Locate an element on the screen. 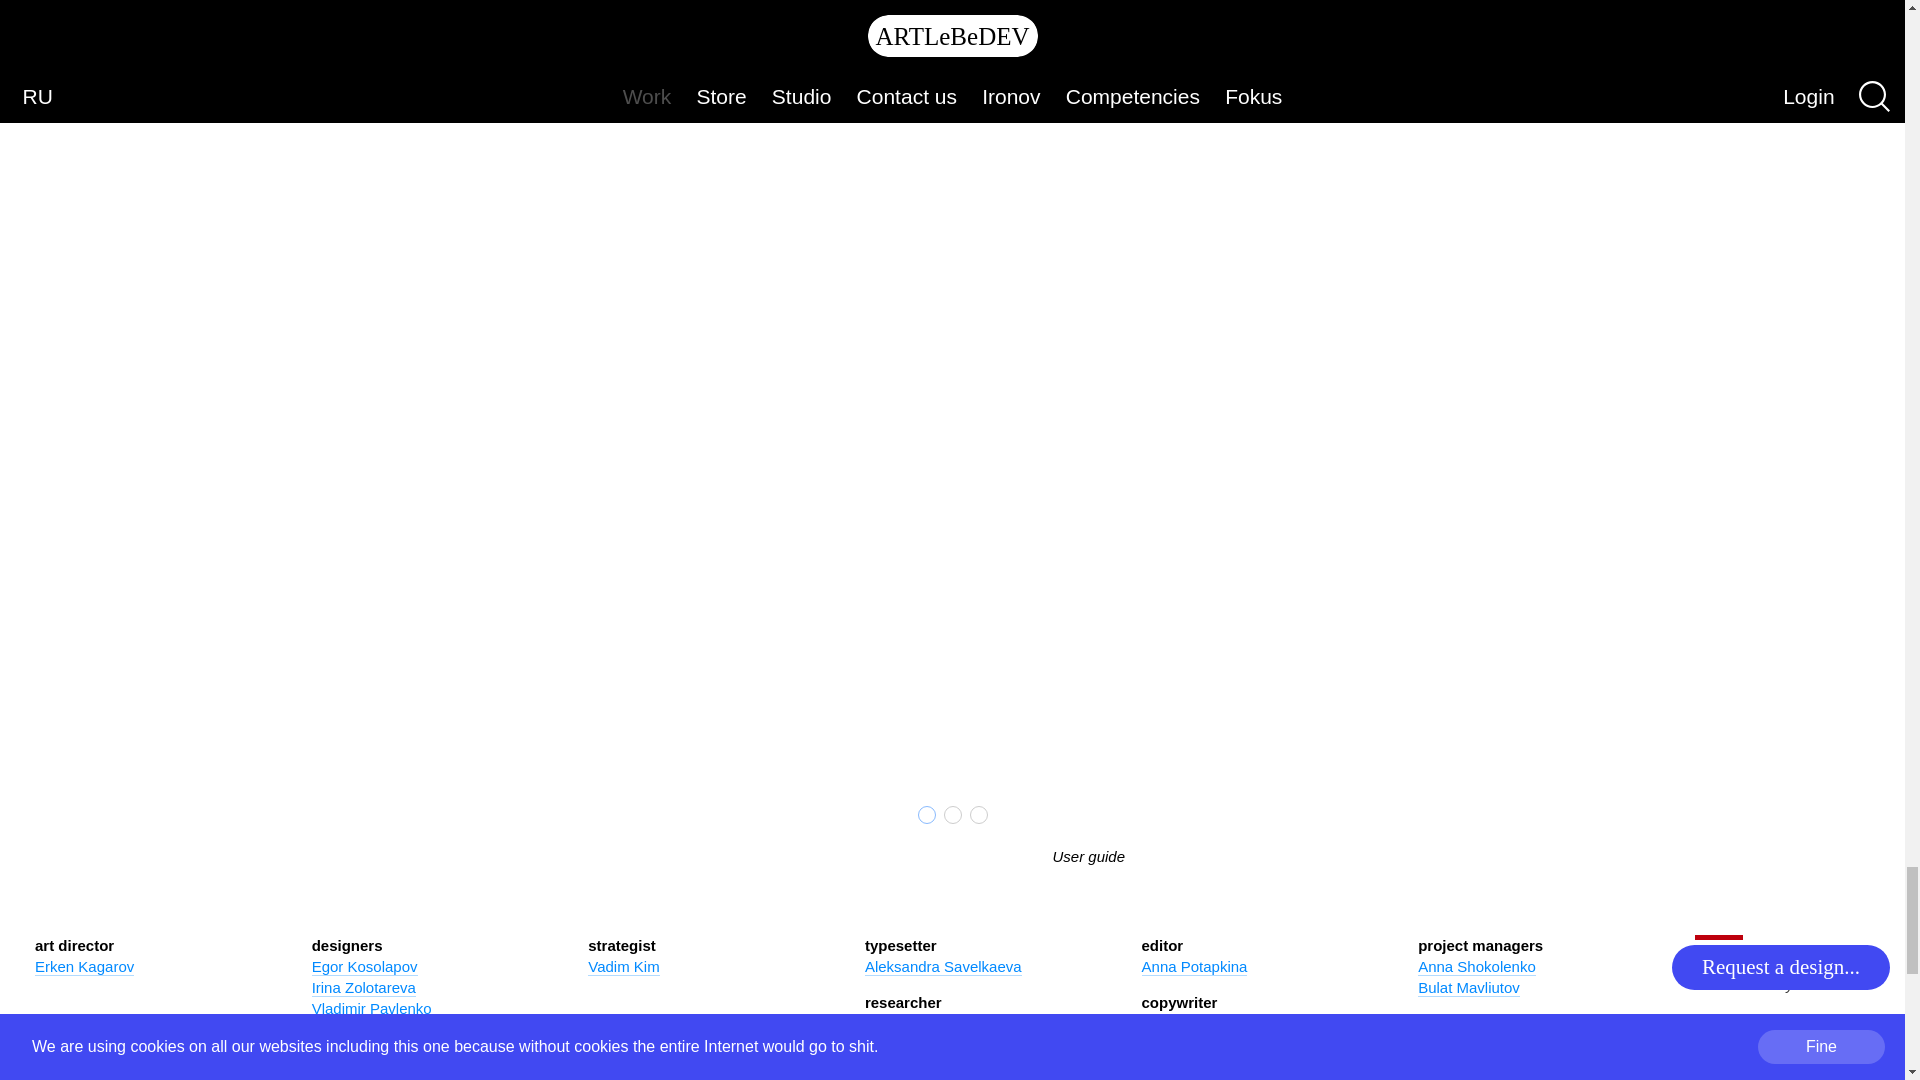  Anna Shokolenko is located at coordinates (1477, 966).